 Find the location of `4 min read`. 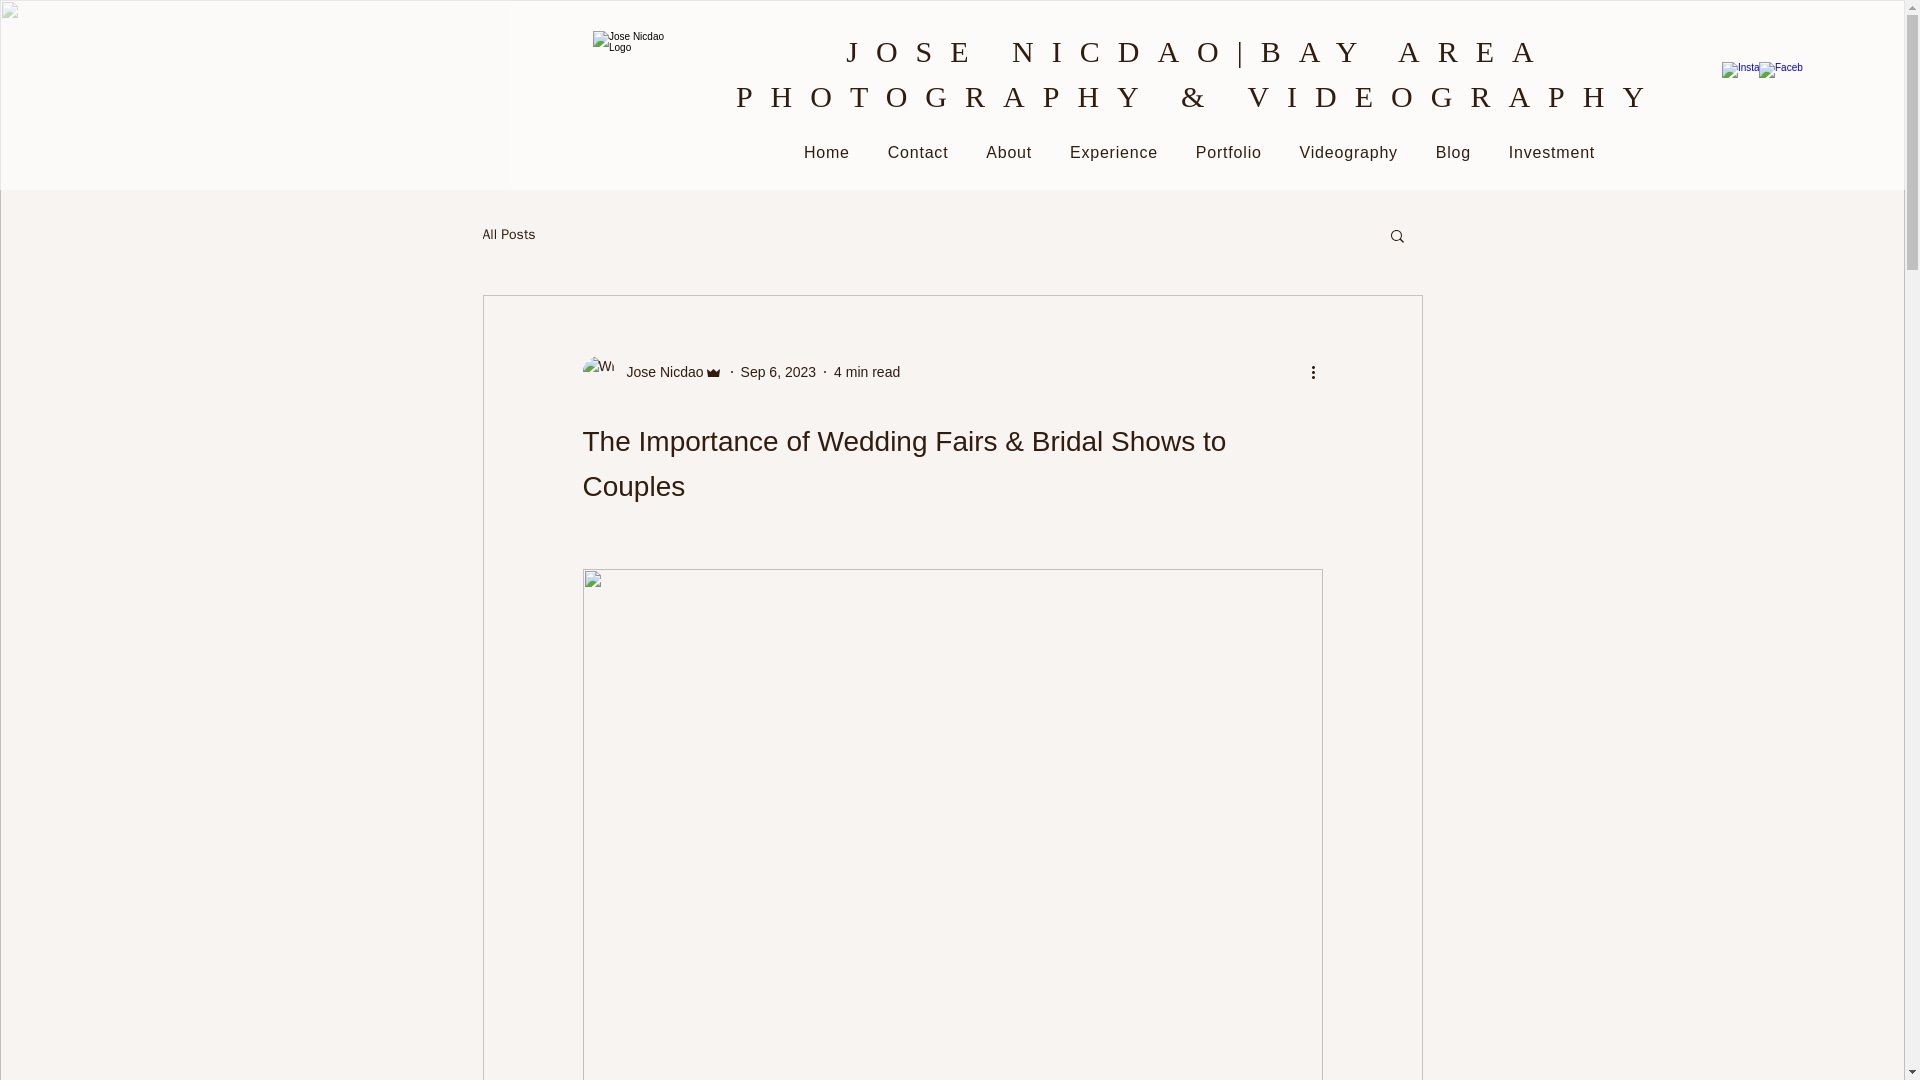

4 min read is located at coordinates (866, 372).